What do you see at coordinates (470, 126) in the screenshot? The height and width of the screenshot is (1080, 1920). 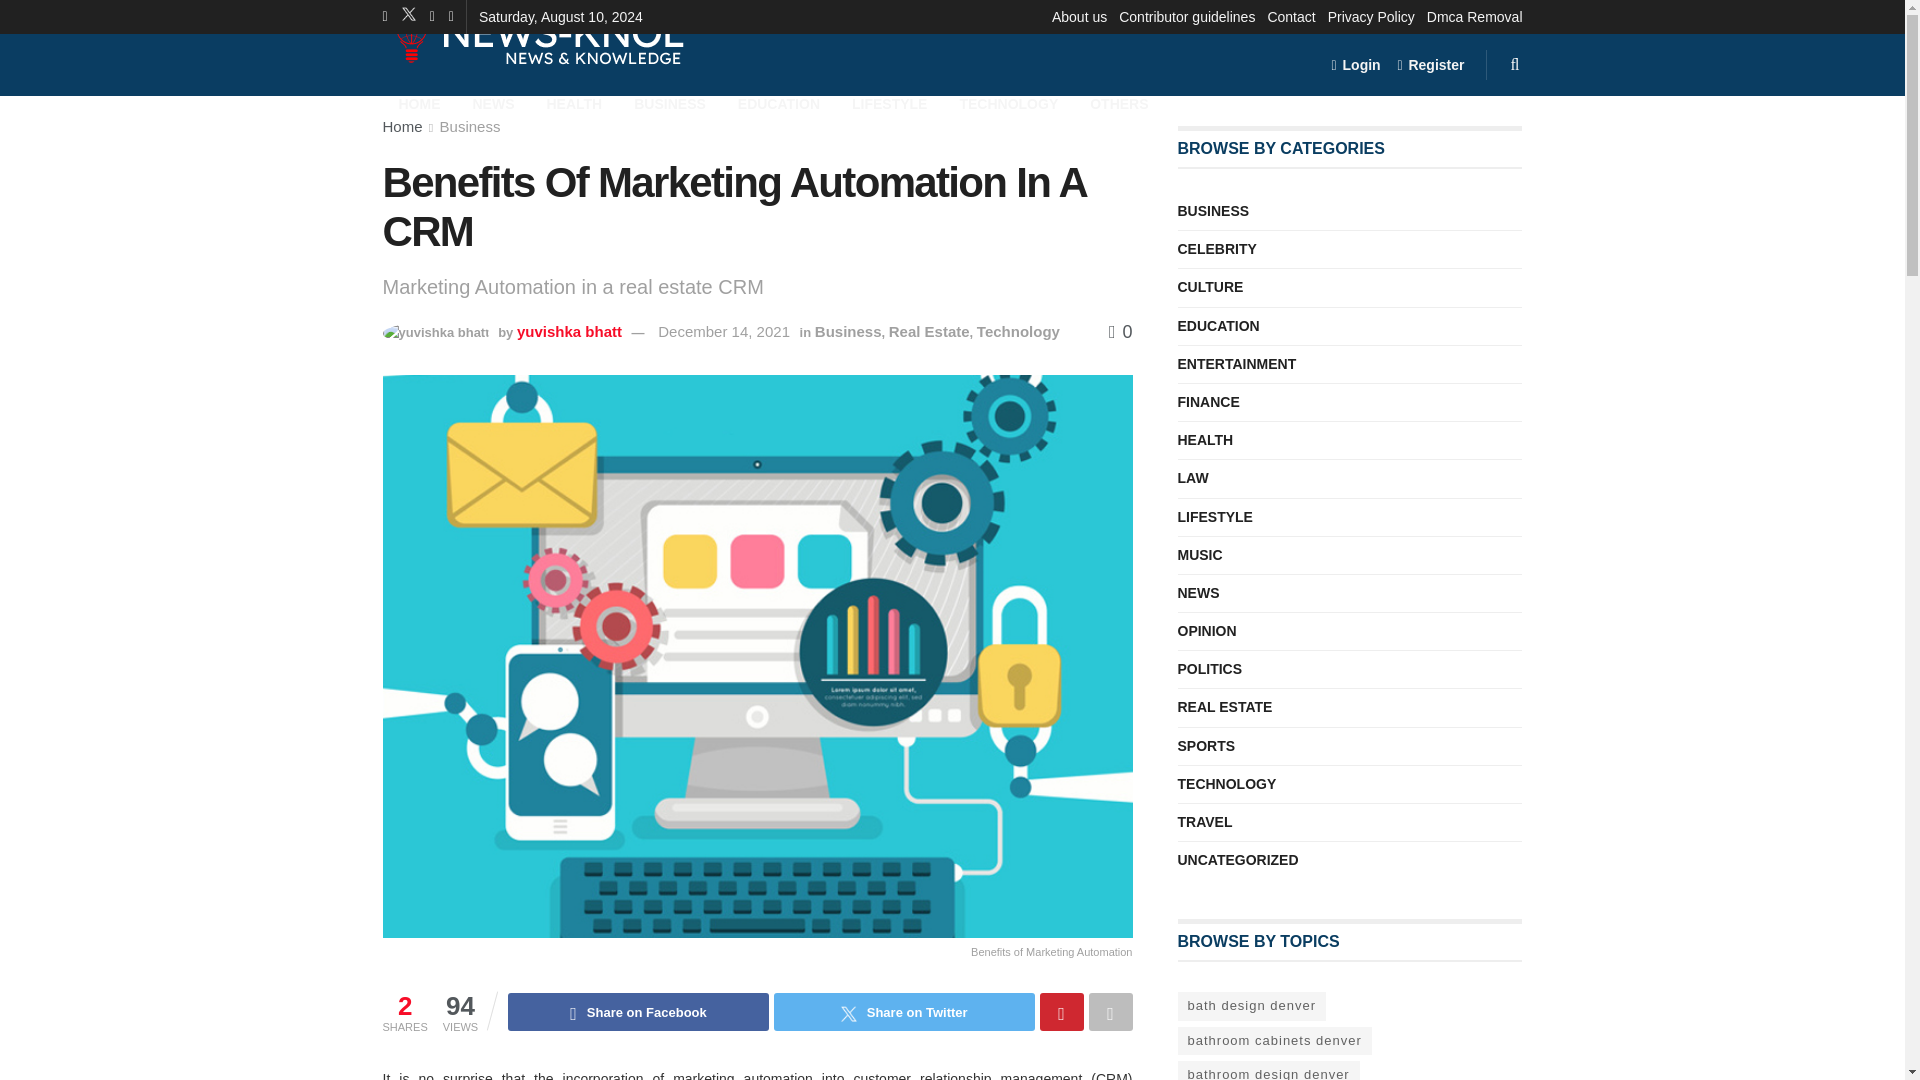 I see `Business` at bounding box center [470, 126].